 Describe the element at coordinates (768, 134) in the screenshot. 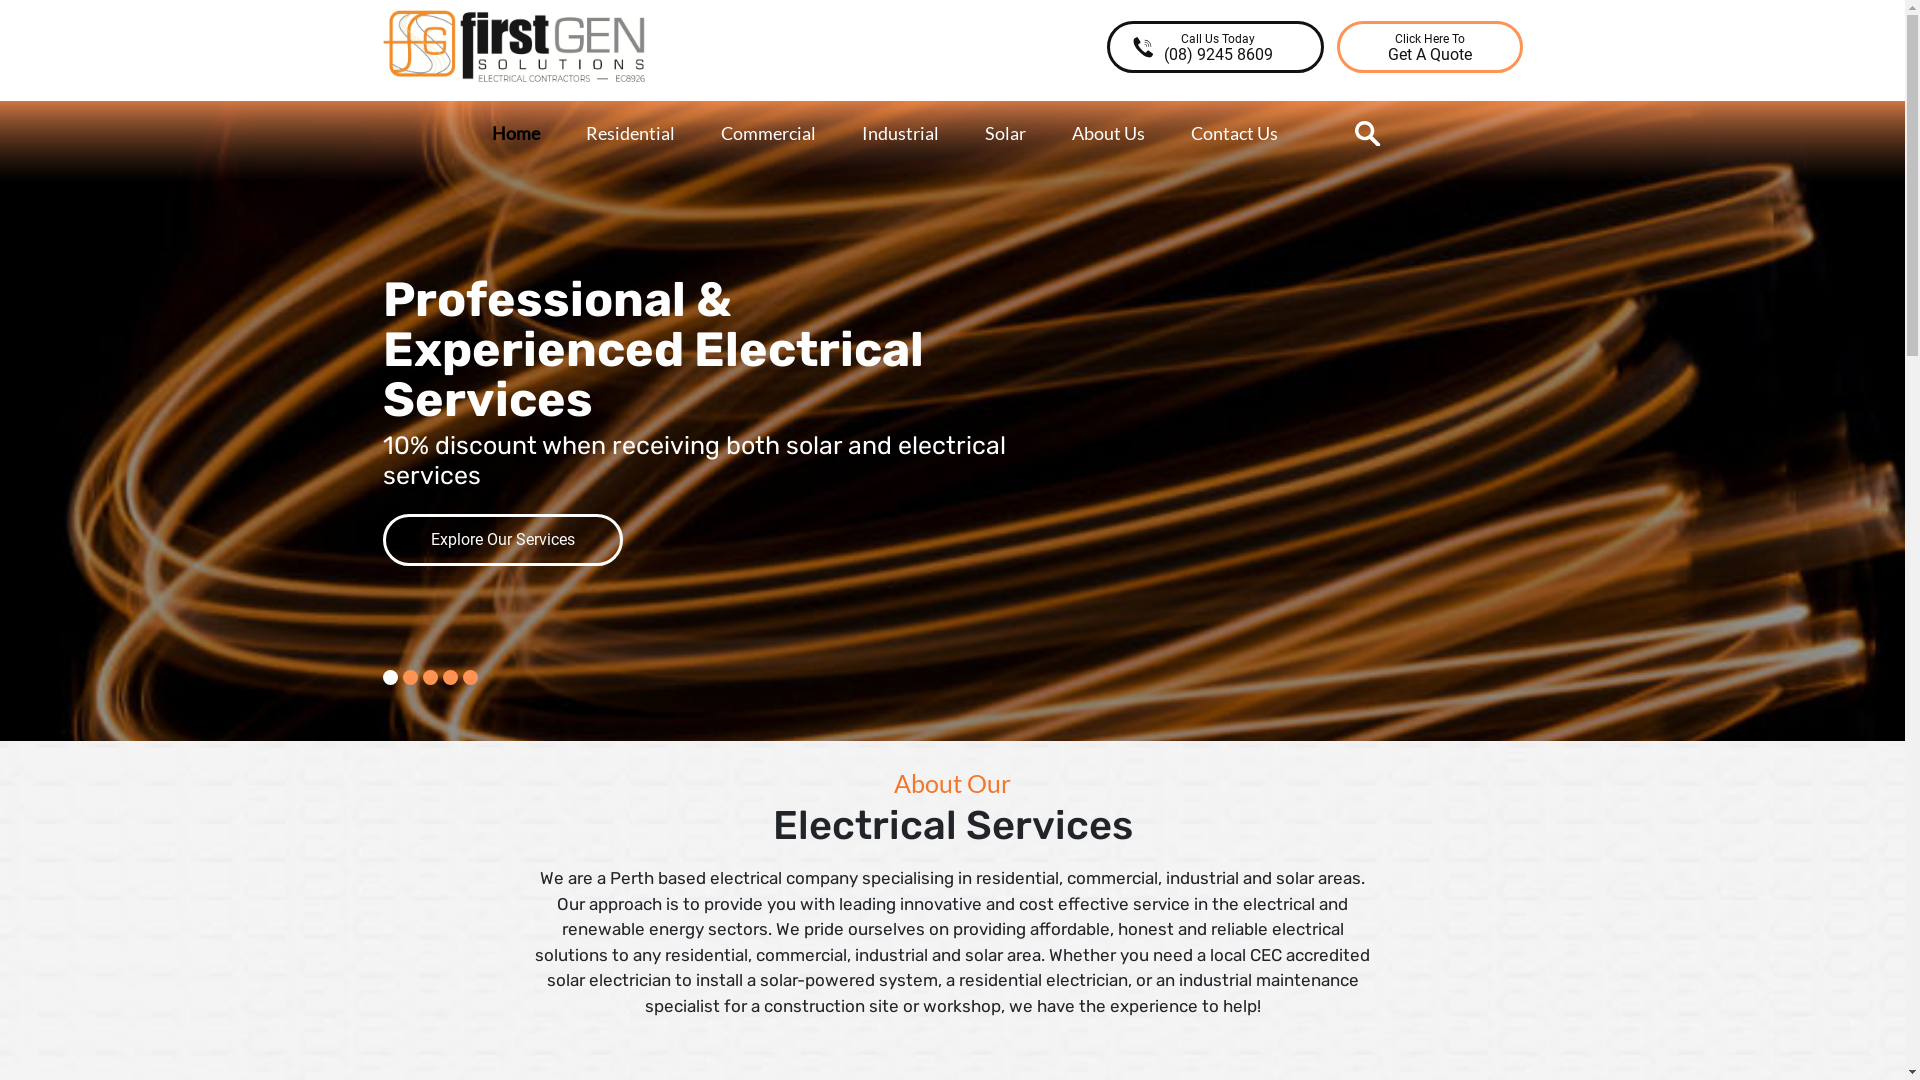

I see `Commercial` at that location.